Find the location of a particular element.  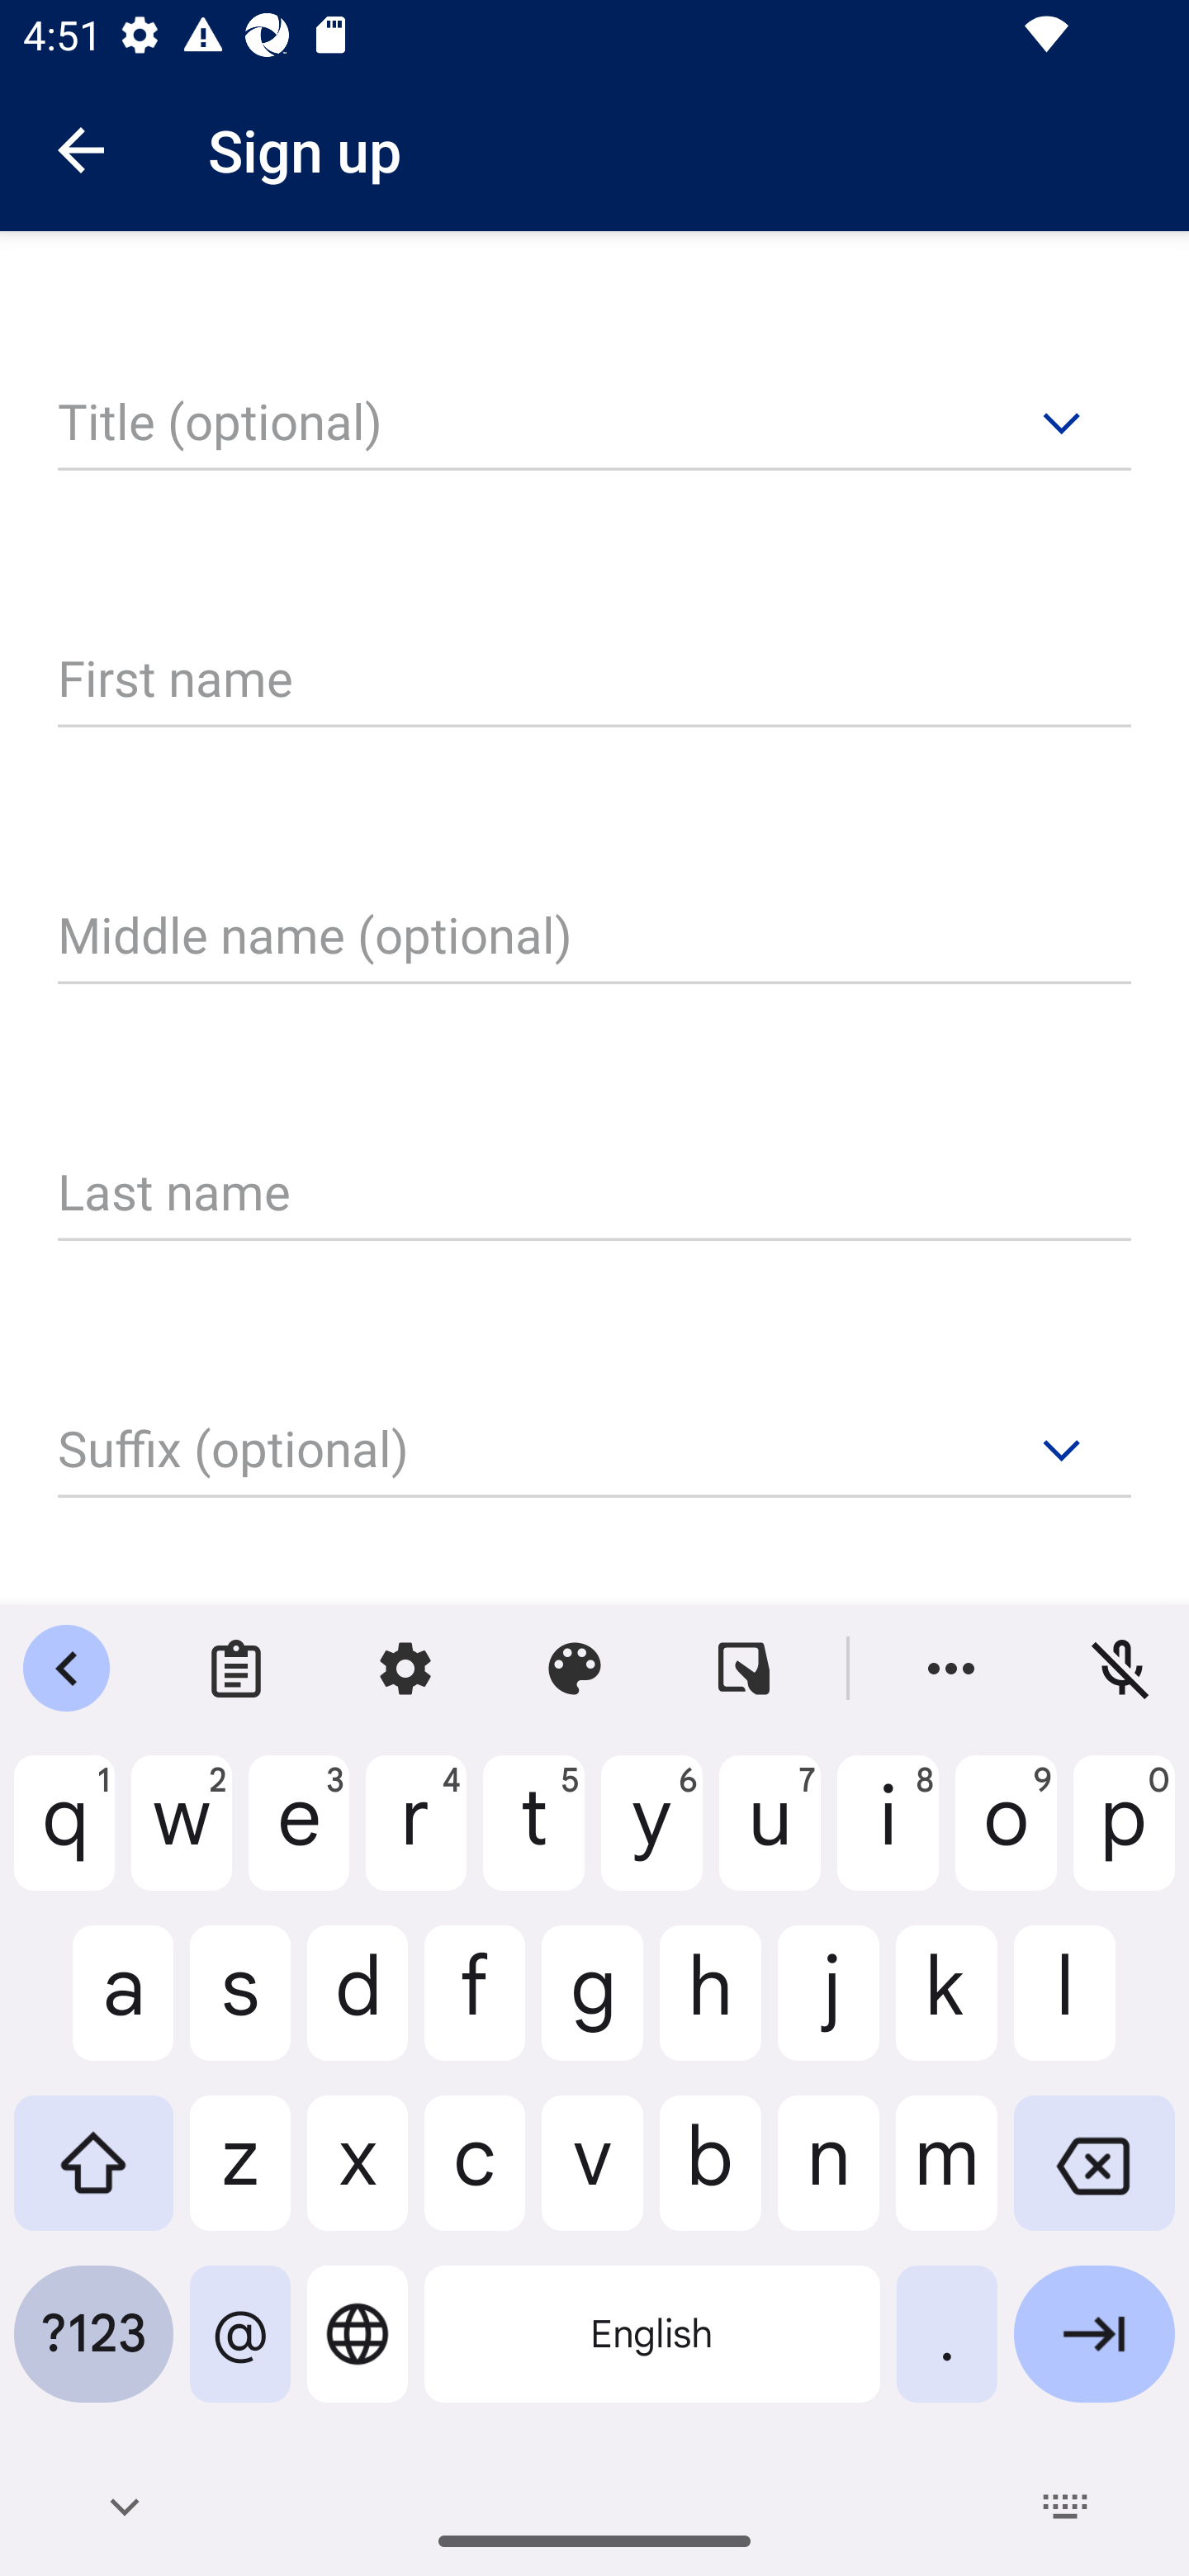

Suffix (optional) is located at coordinates (594, 1451).